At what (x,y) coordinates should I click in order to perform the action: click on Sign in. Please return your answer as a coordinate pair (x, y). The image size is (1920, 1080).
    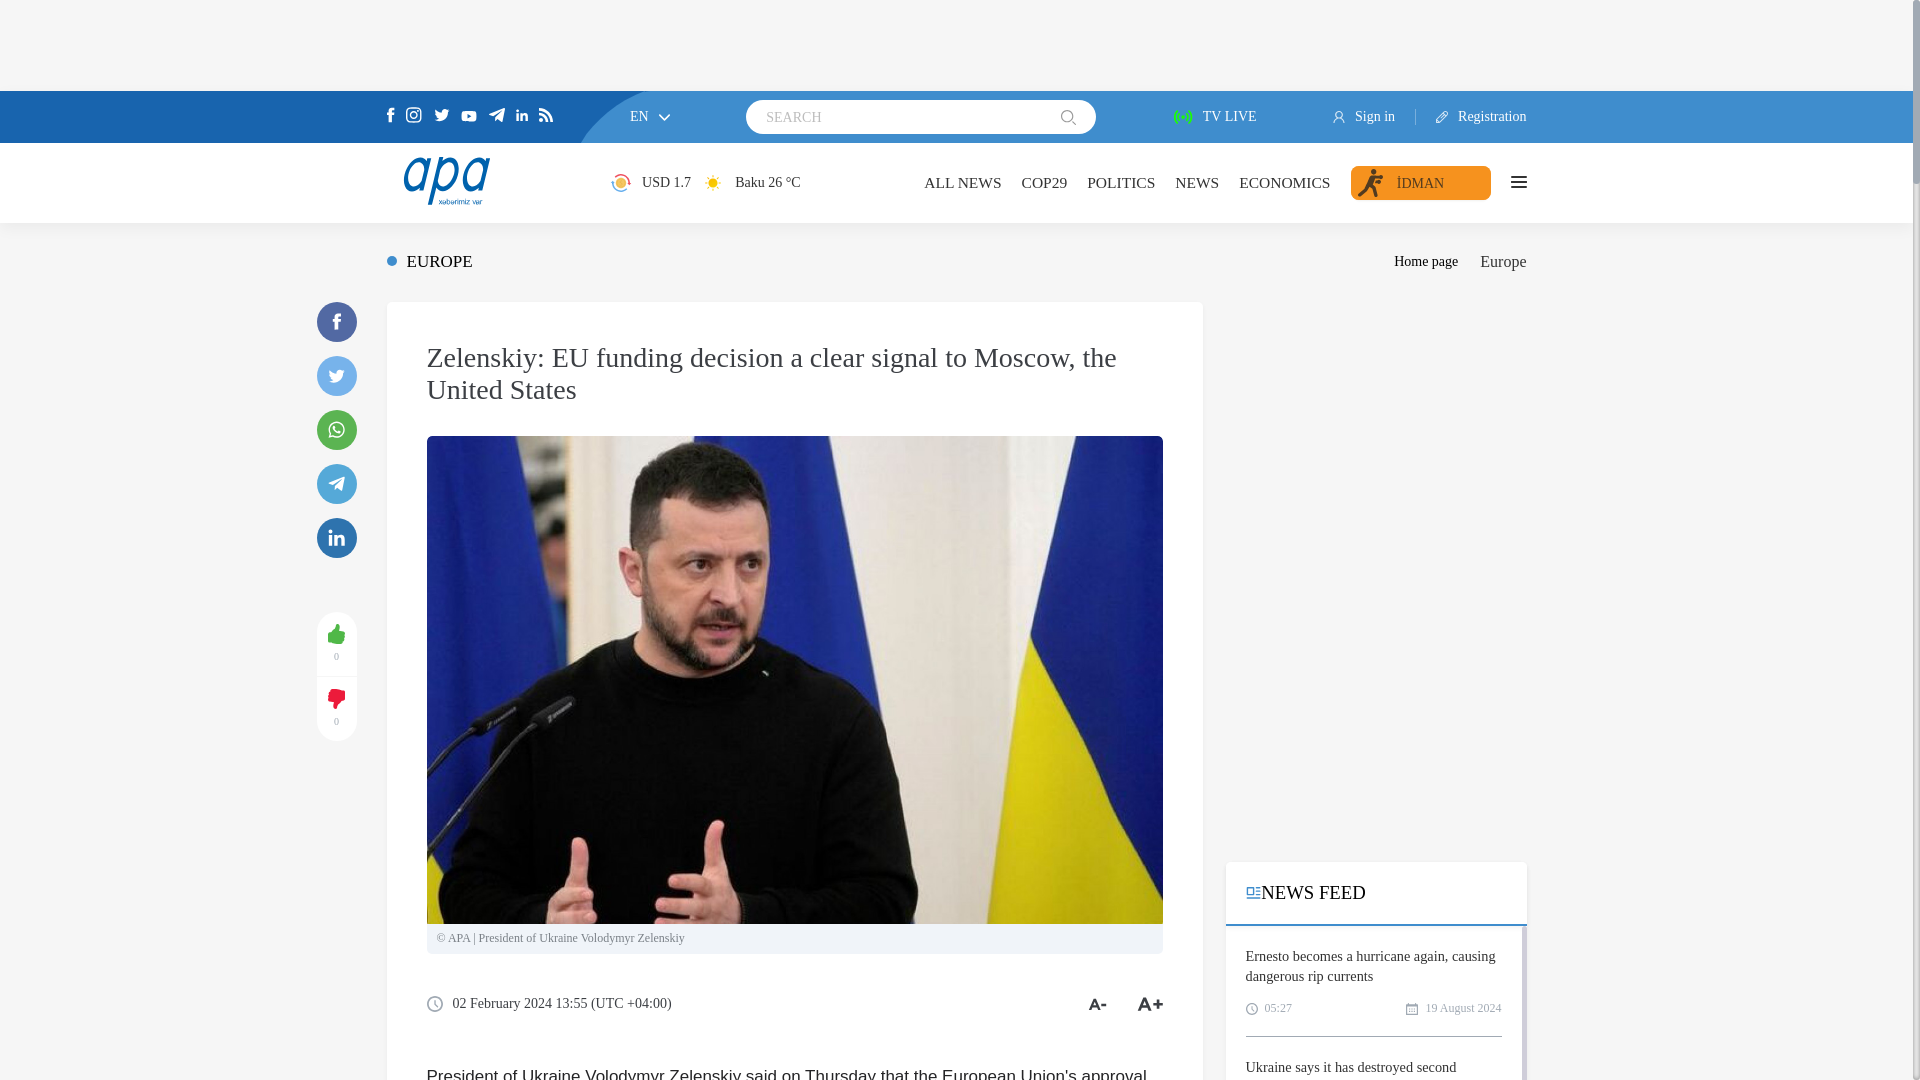
    Looking at the image, I should click on (1374, 117).